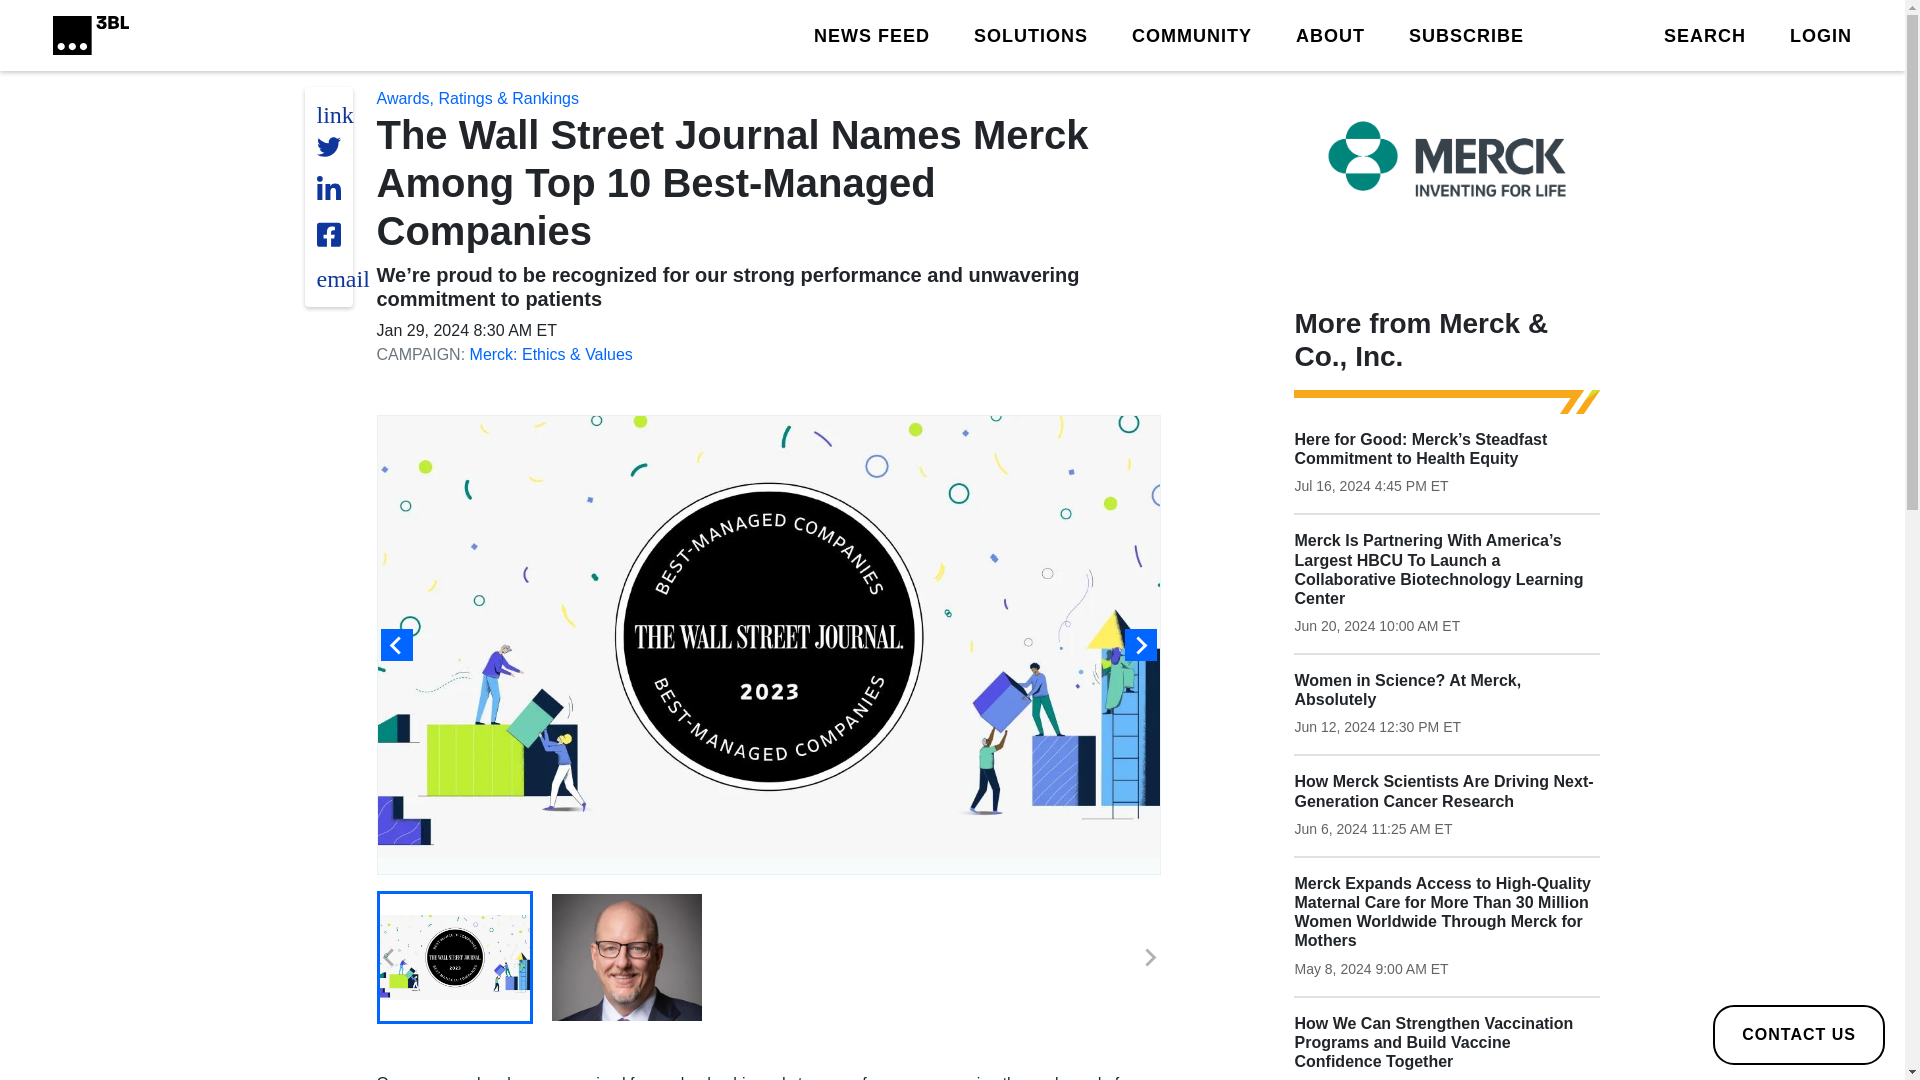 The width and height of the screenshot is (1920, 1080). I want to click on Share via email, so click(342, 278).